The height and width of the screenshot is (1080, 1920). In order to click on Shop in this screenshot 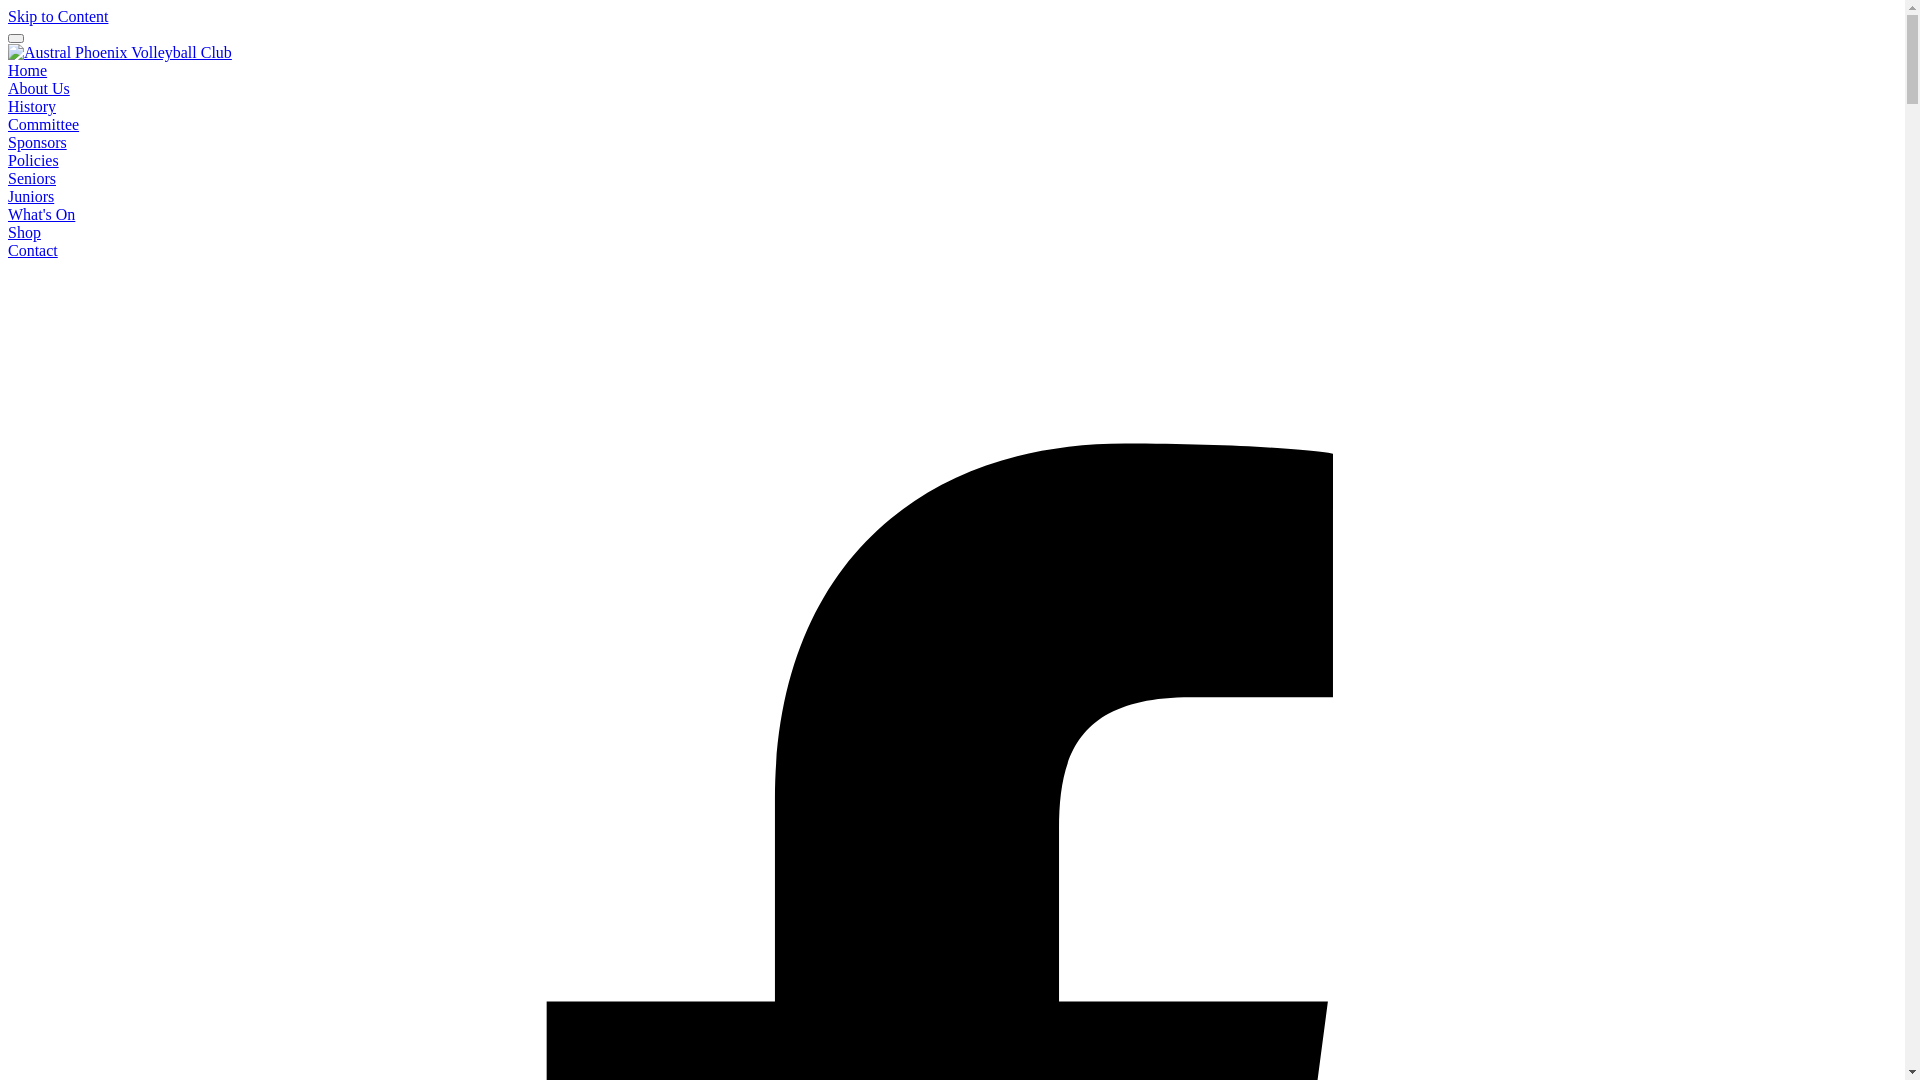, I will do `click(24, 232)`.